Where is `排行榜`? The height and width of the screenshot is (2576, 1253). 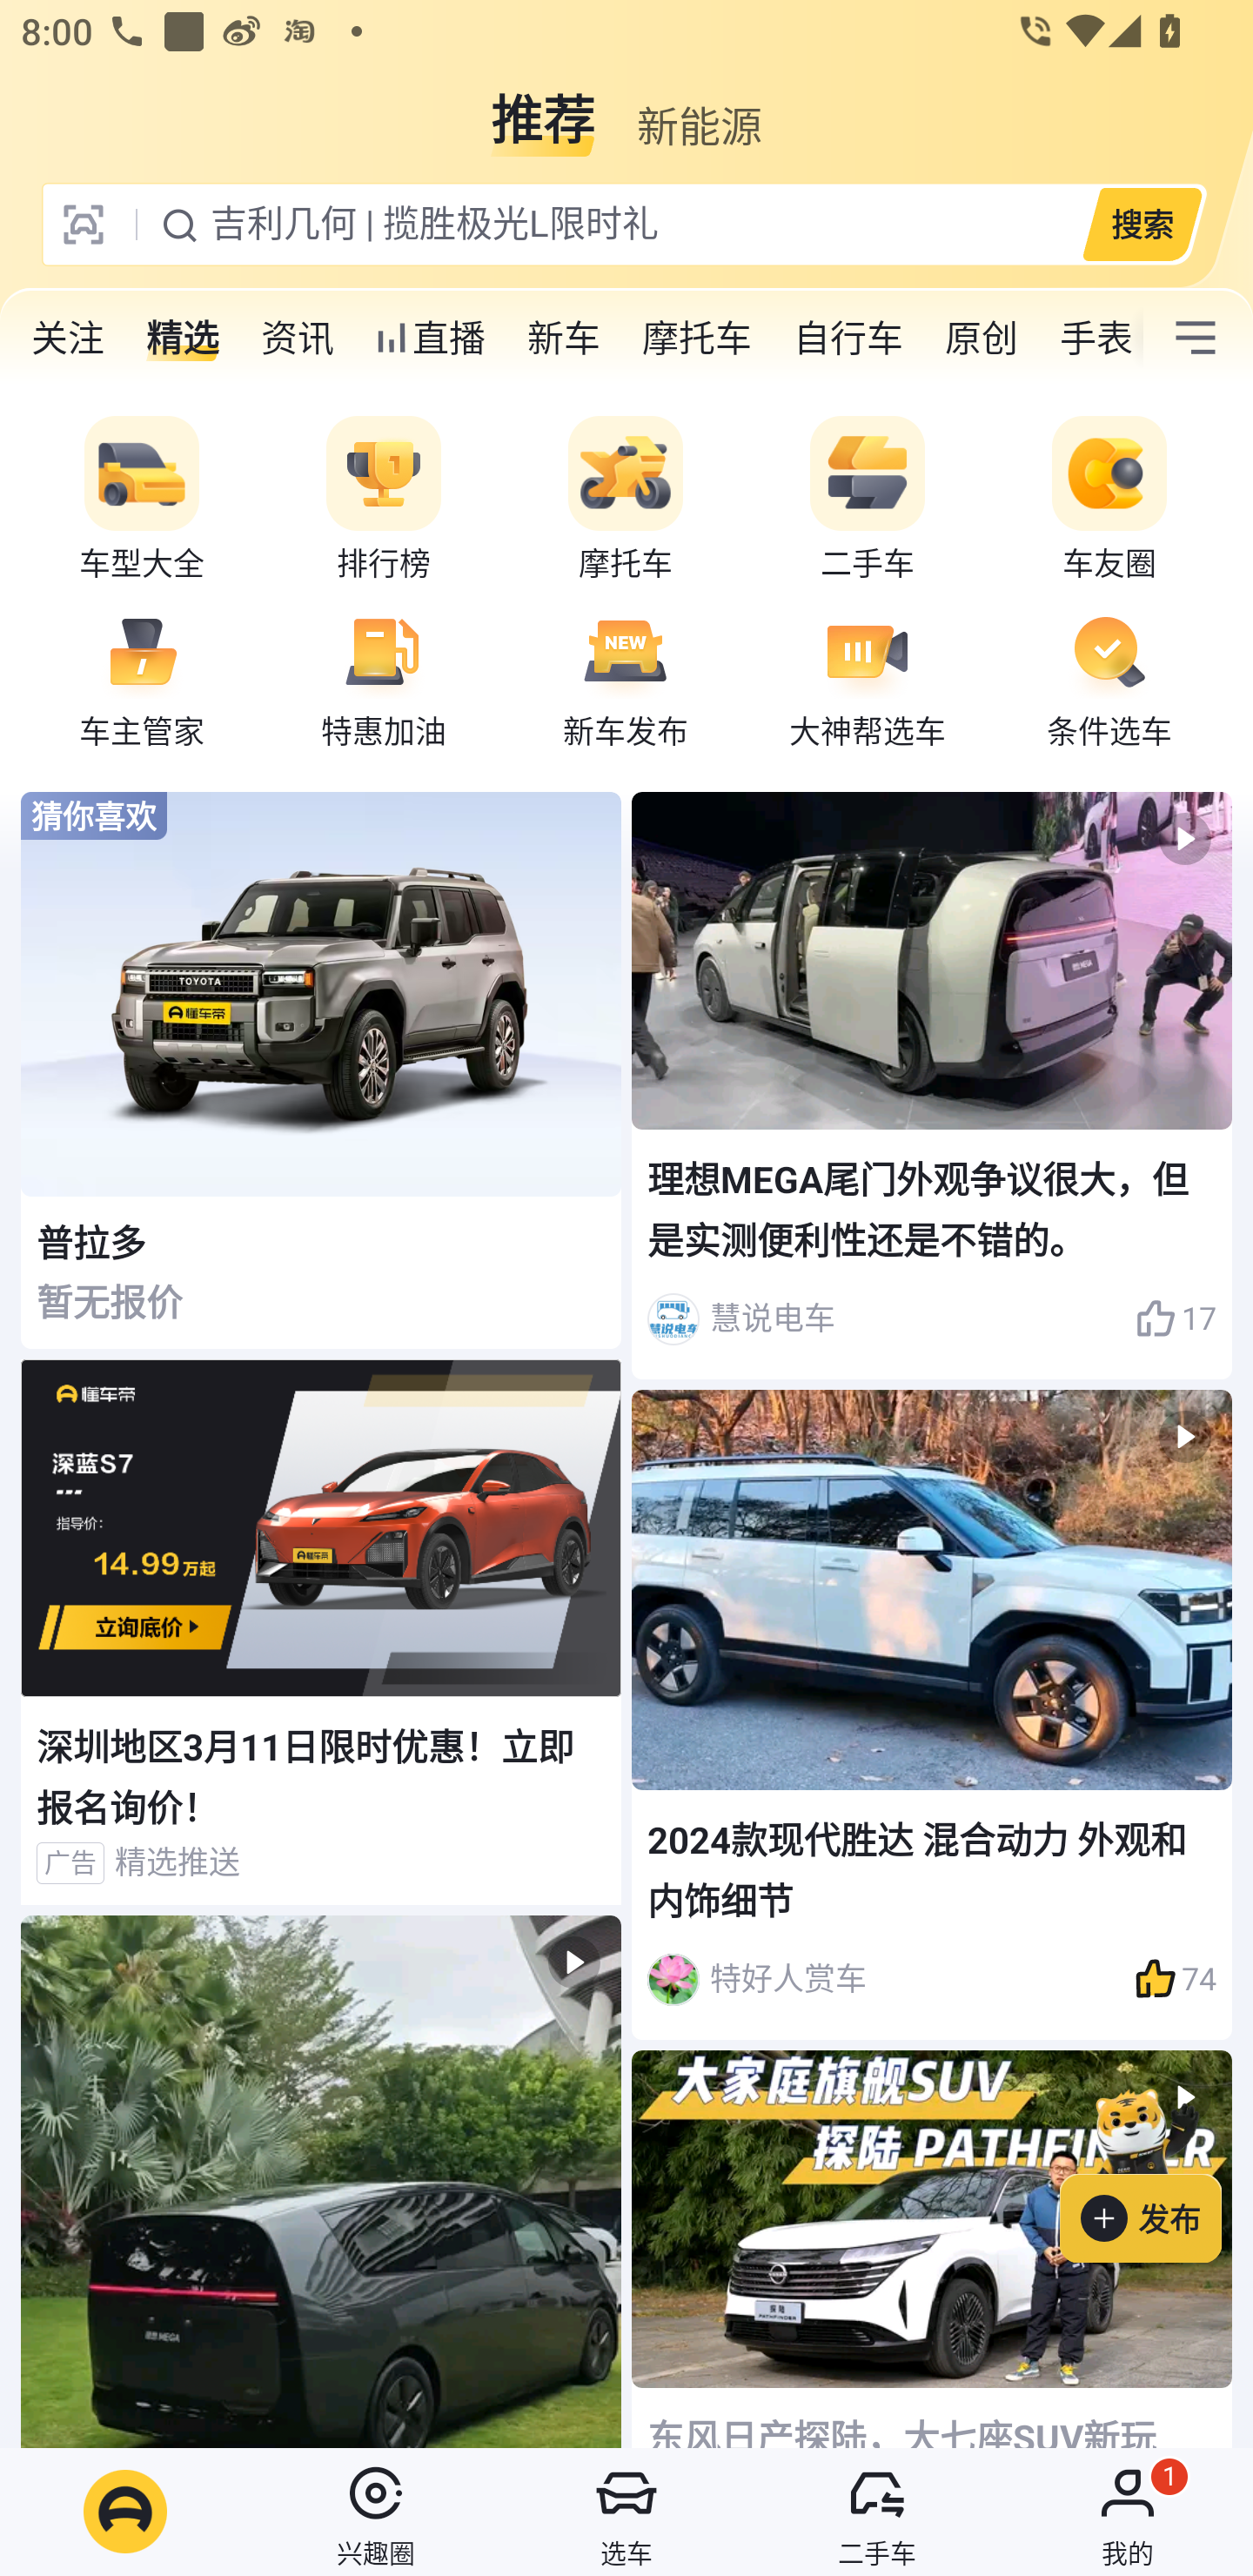 排行榜 is located at coordinates (384, 500).